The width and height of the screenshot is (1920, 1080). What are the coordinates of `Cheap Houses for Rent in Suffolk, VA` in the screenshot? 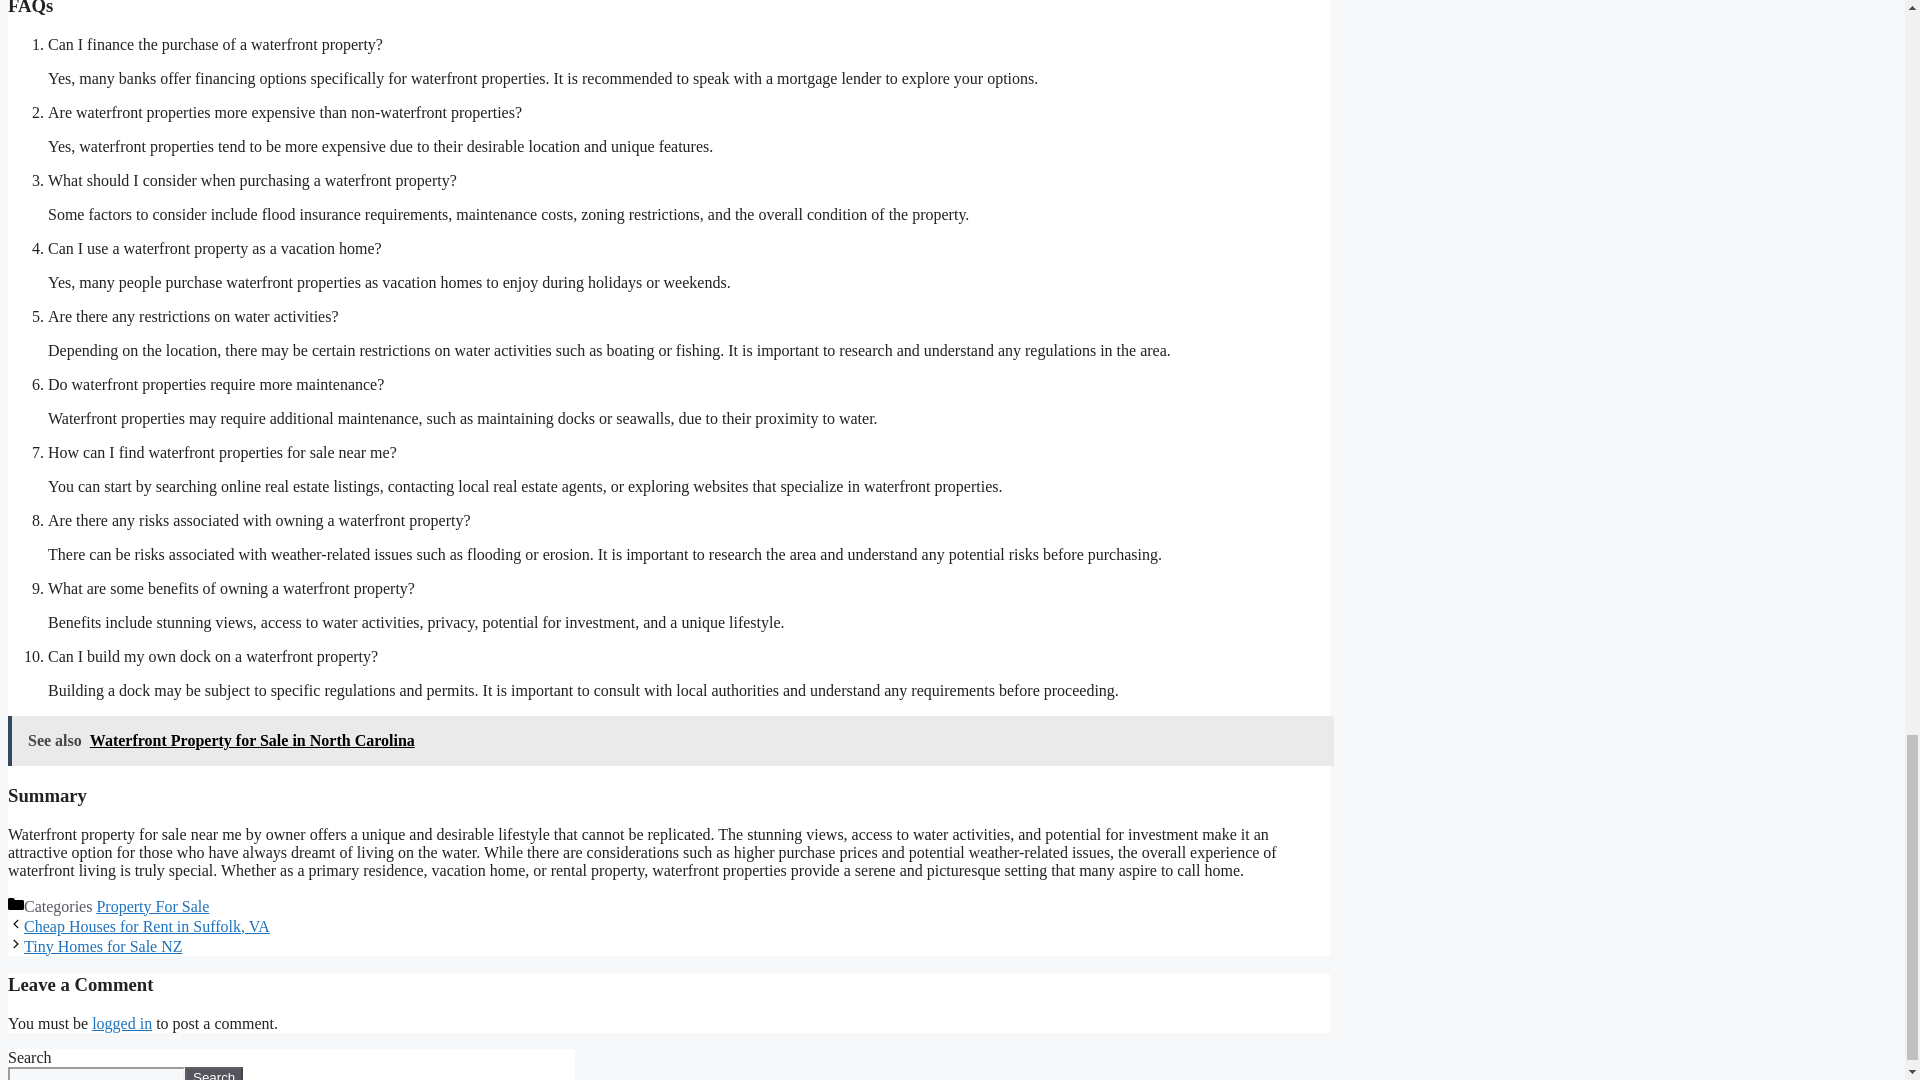 It's located at (146, 926).